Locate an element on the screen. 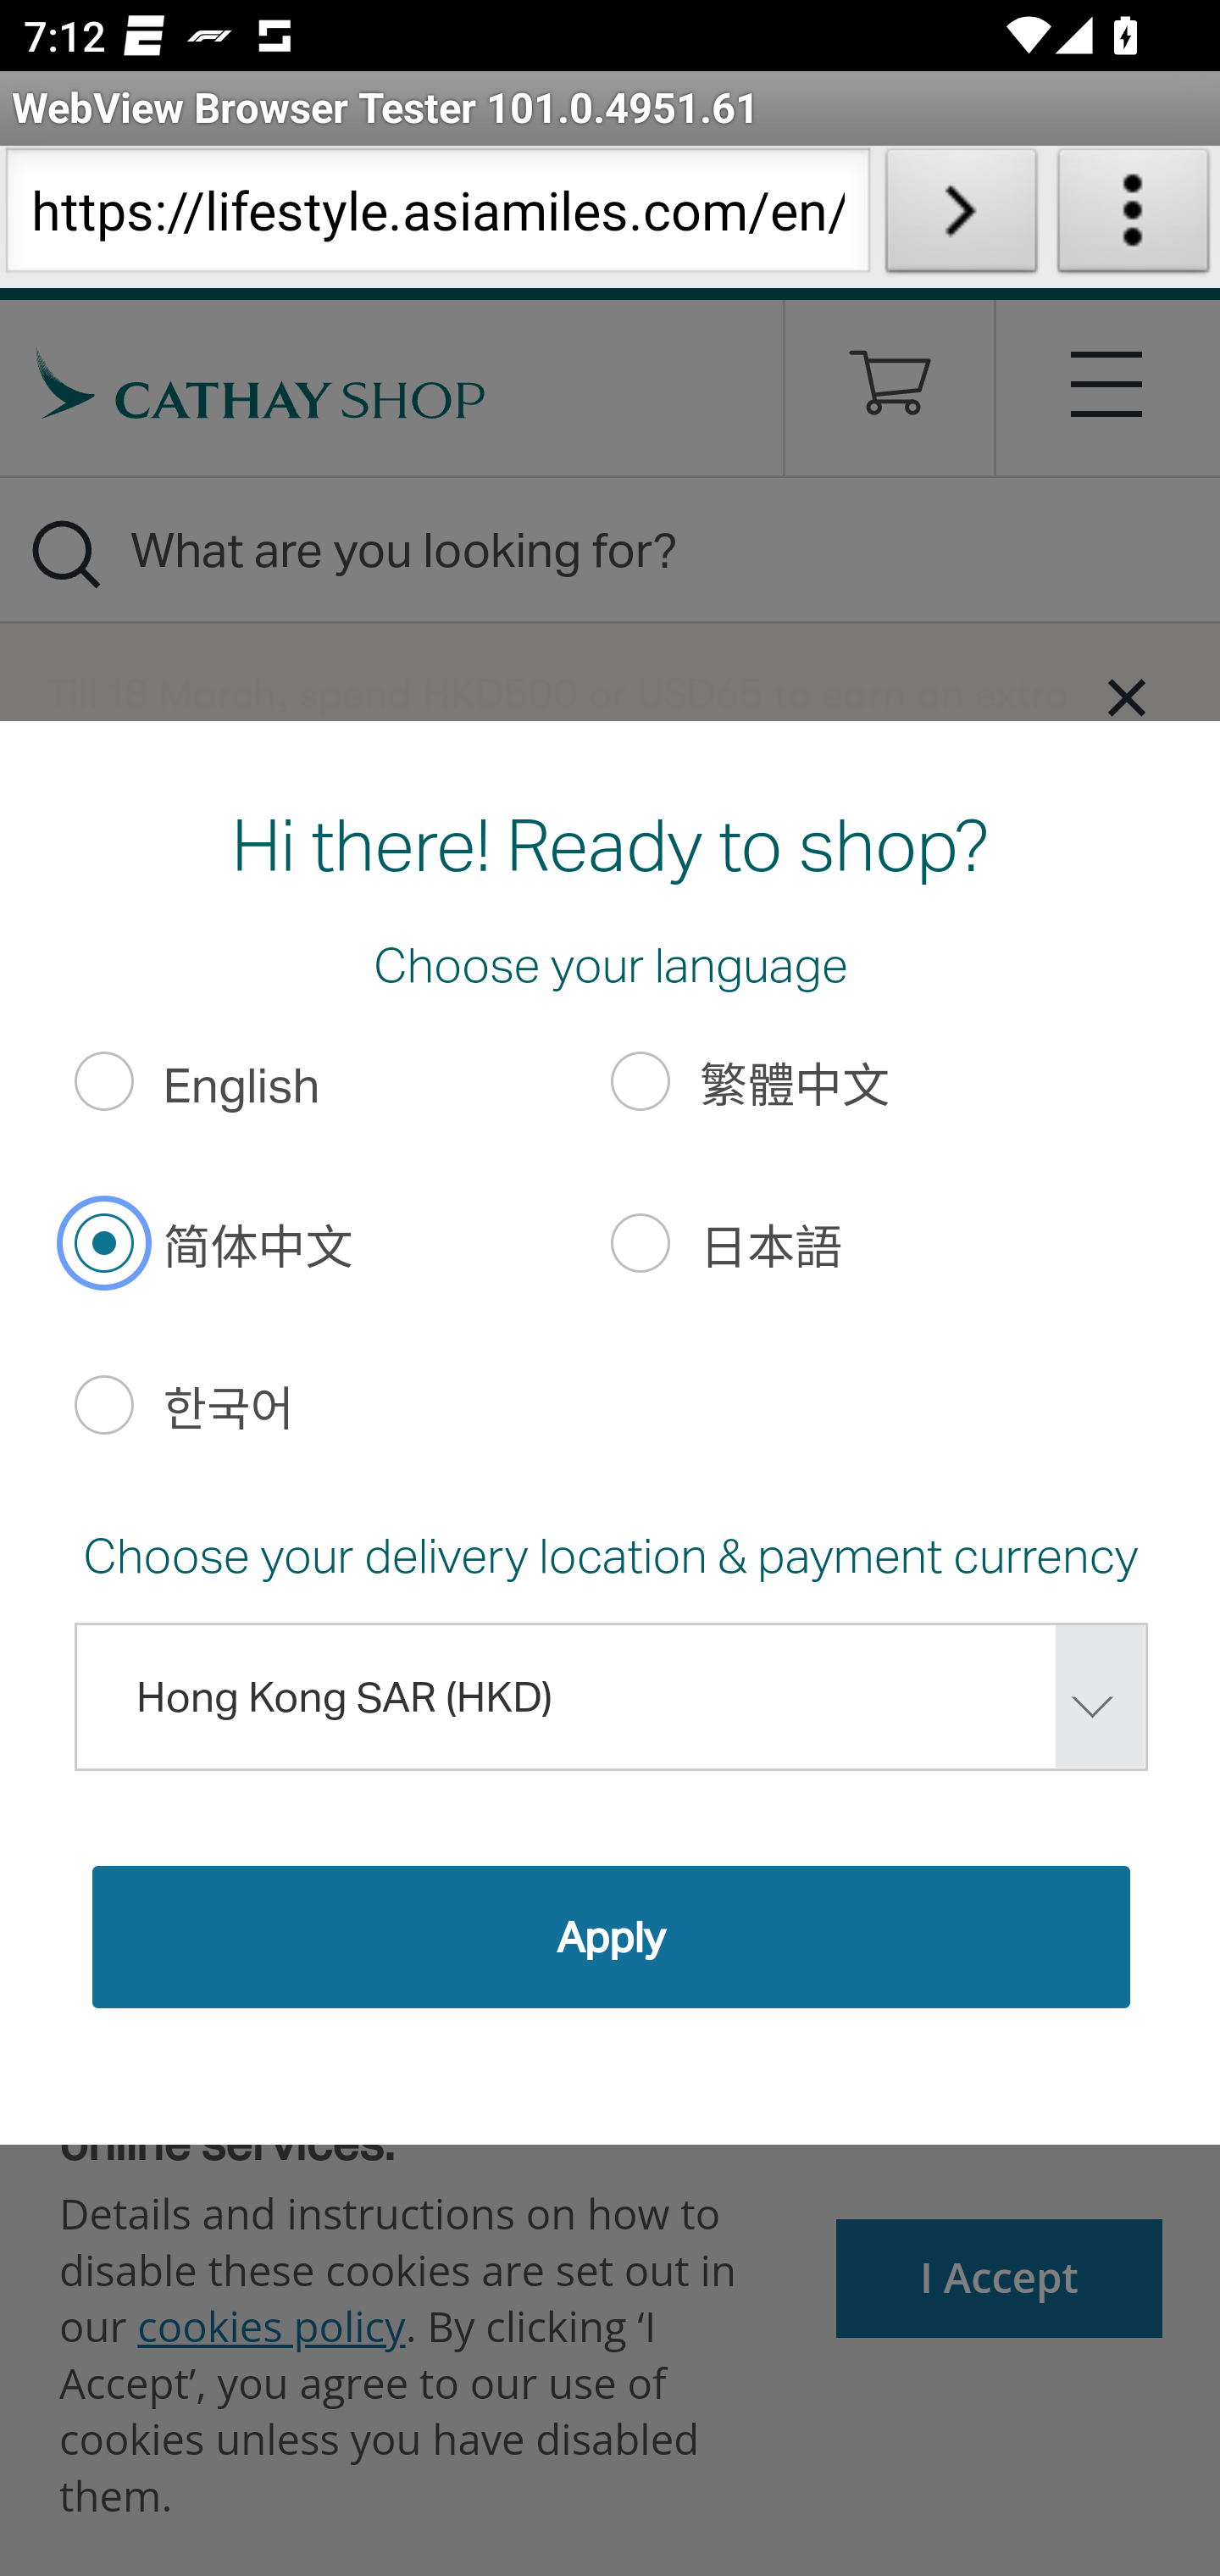 This screenshot has height=2576, width=1220. 日本語 is located at coordinates (641, 1242).